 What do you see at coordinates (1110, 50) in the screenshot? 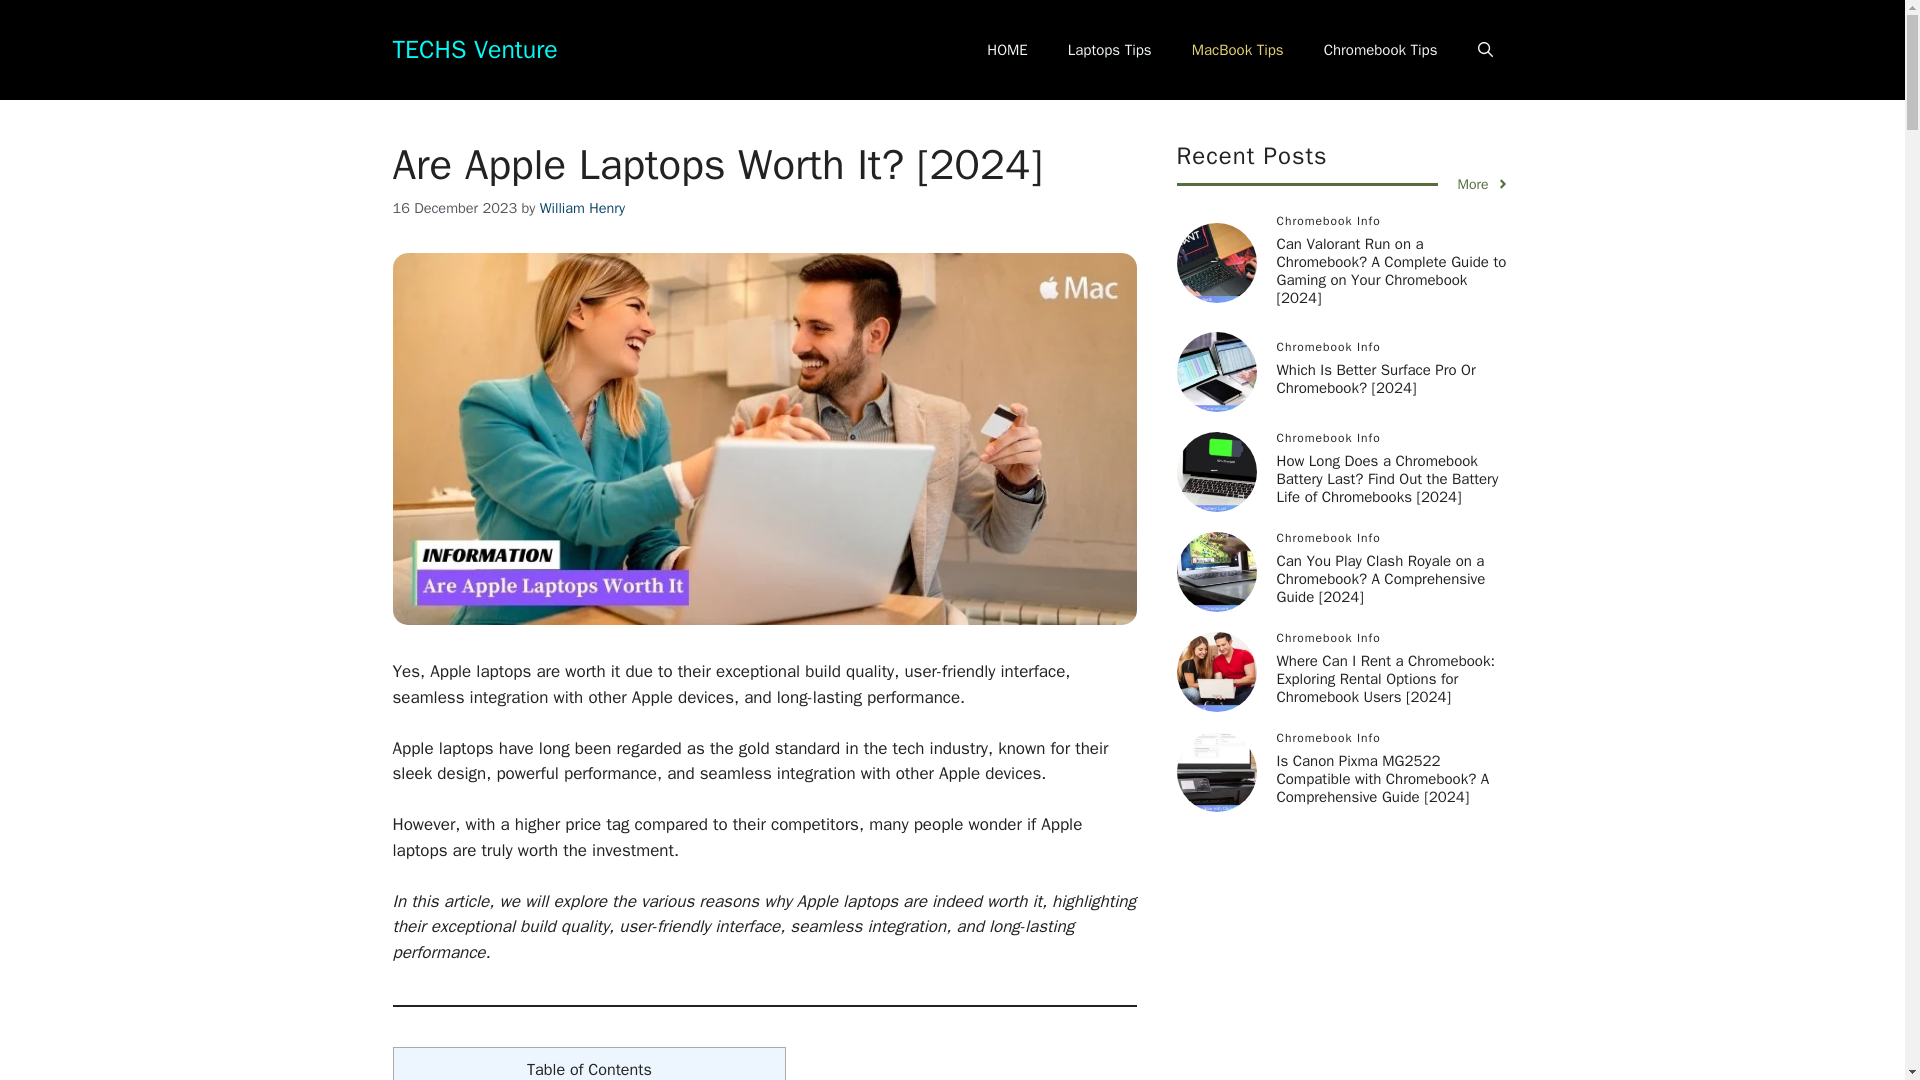
I see `Laptops Tips` at bounding box center [1110, 50].